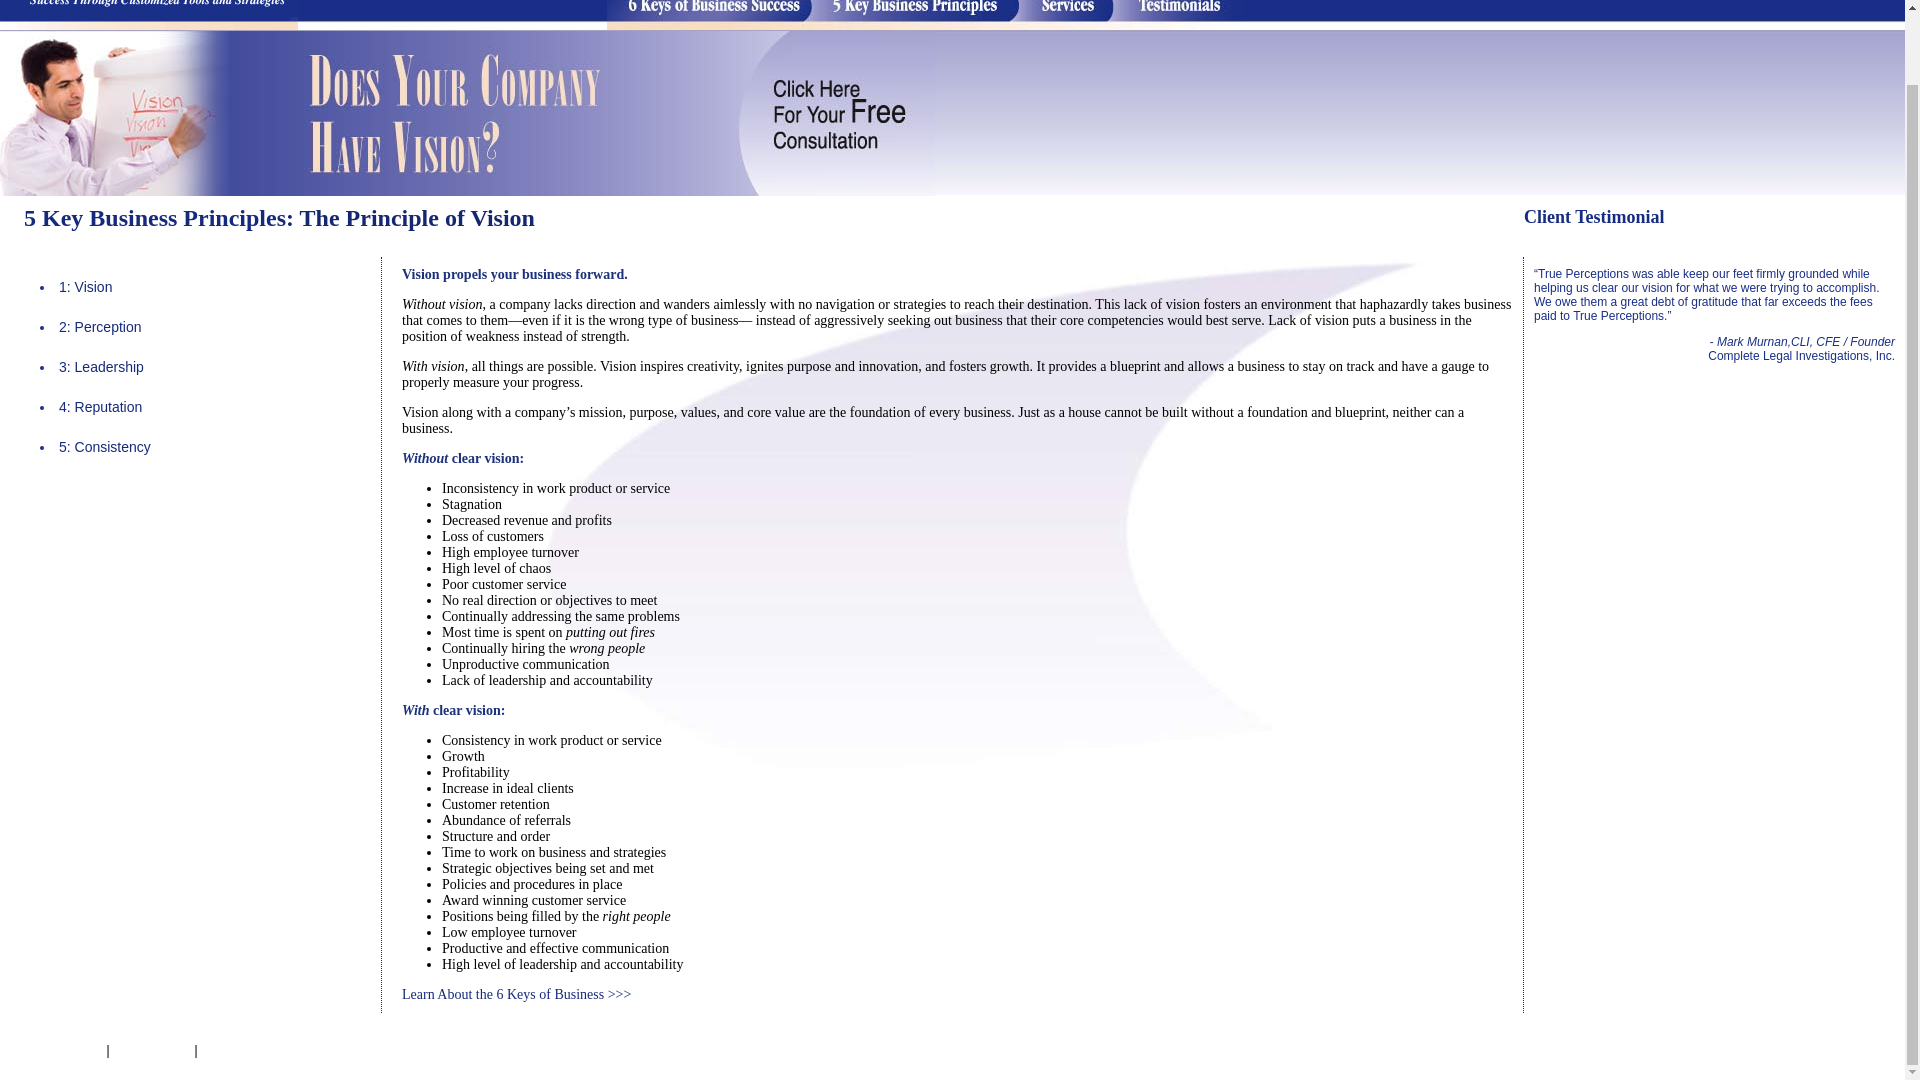 Image resolution: width=1920 pixels, height=1080 pixels. I want to click on 2: Perception, so click(100, 326).